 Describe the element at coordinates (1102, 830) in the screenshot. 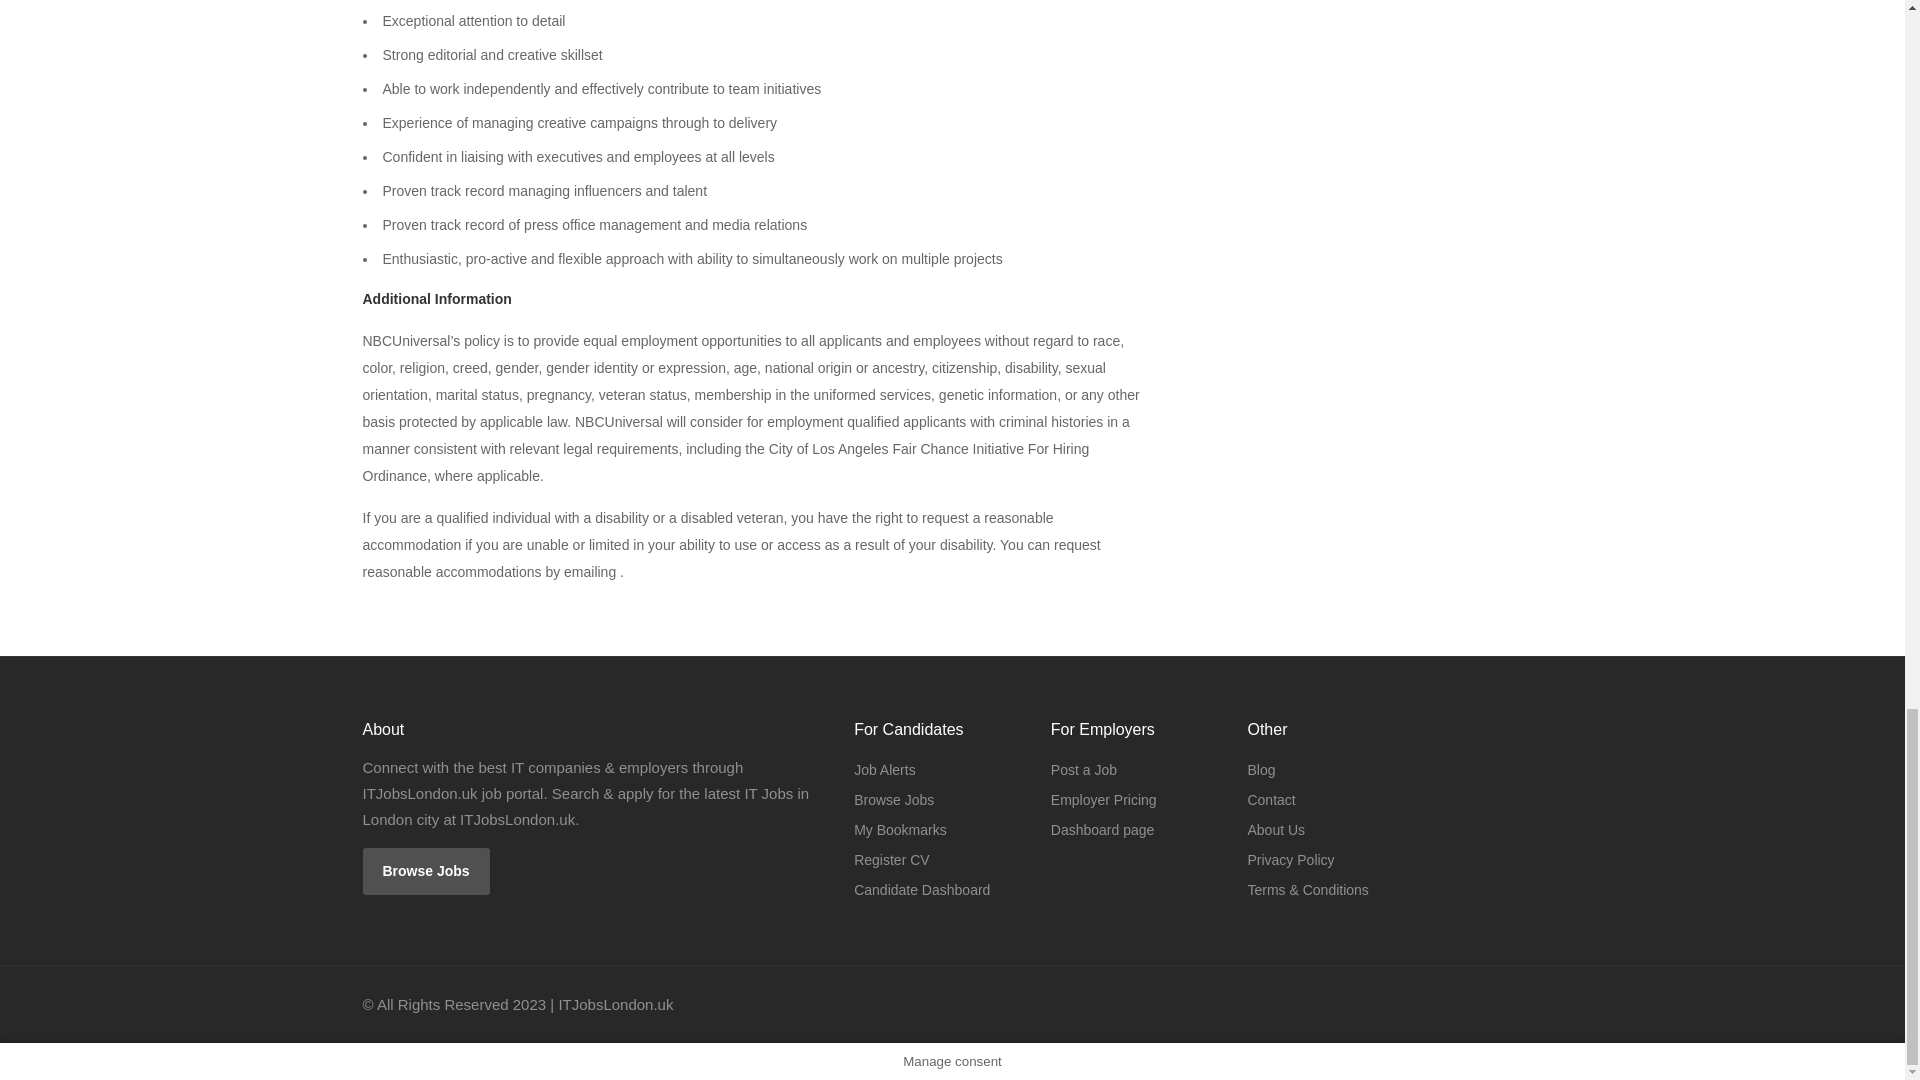

I see `Dashboard page` at that location.